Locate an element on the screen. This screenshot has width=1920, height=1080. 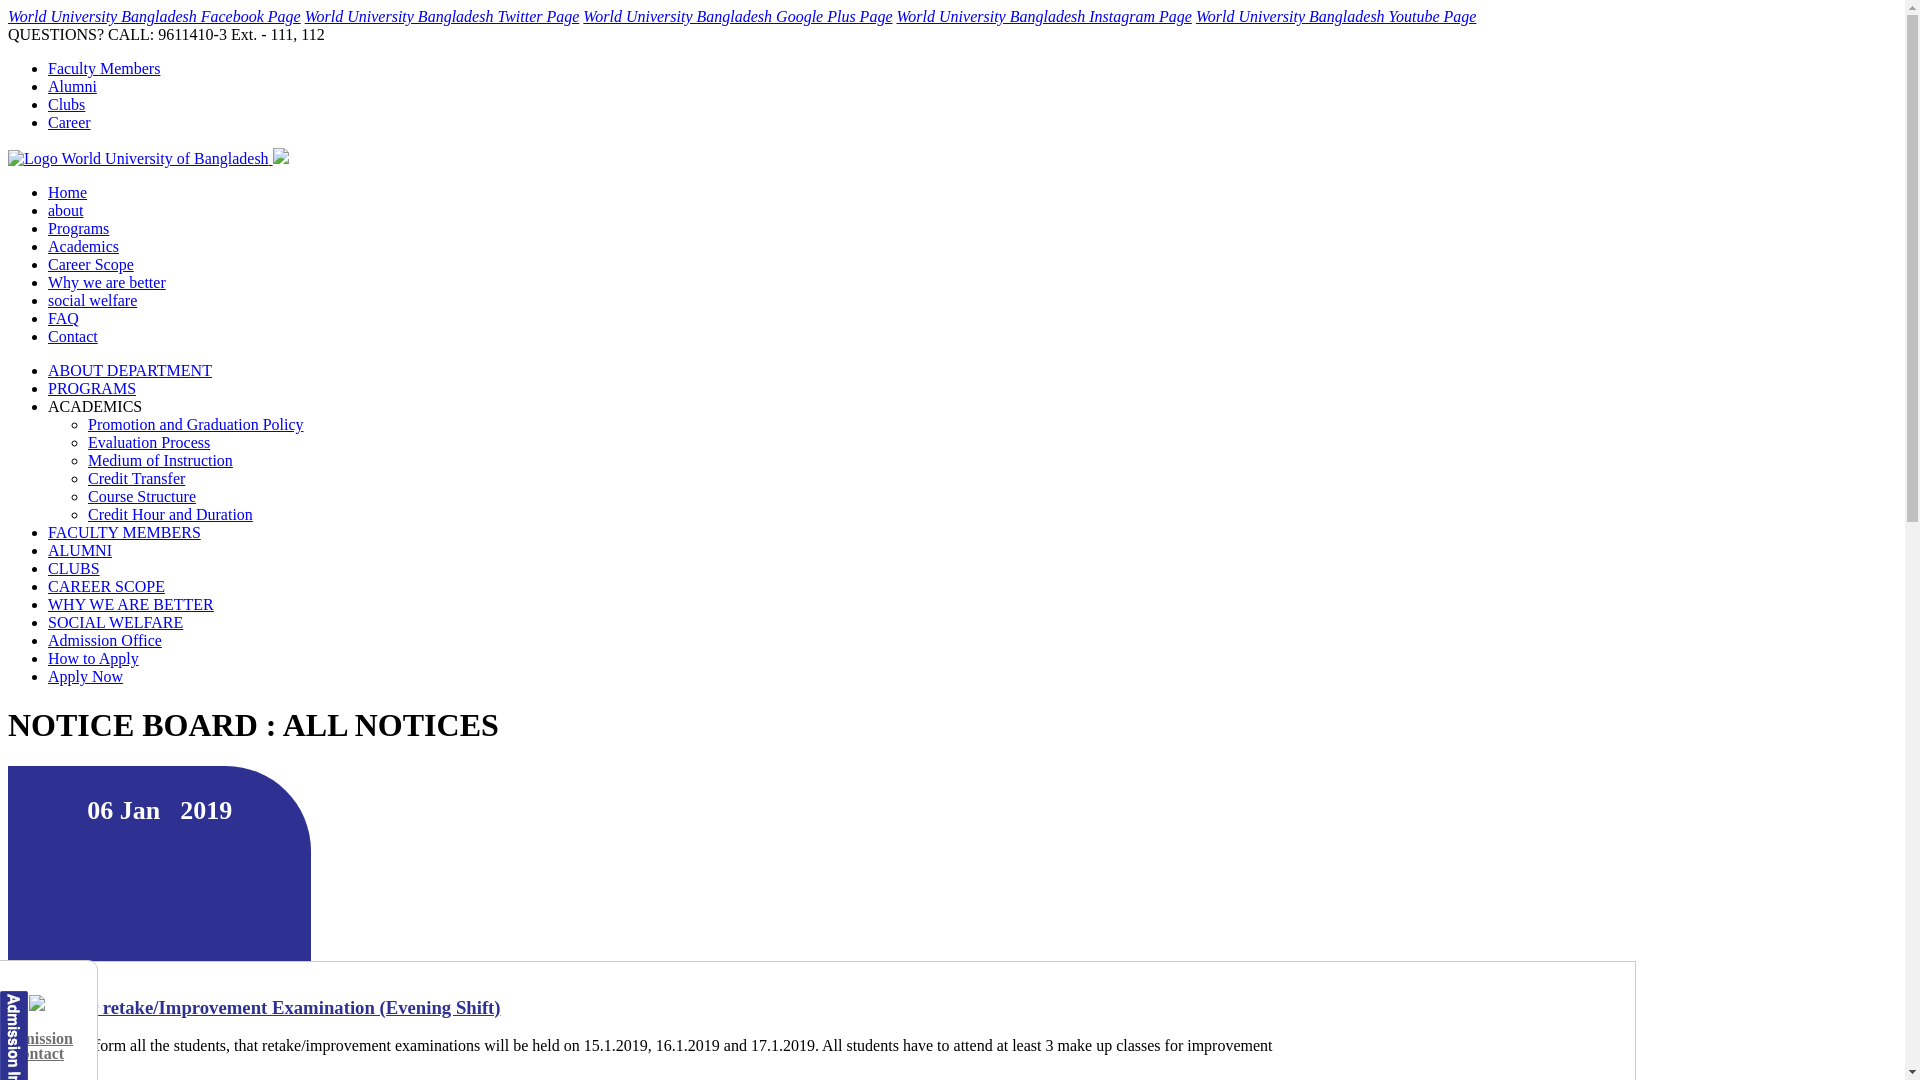
Home is located at coordinates (68, 192).